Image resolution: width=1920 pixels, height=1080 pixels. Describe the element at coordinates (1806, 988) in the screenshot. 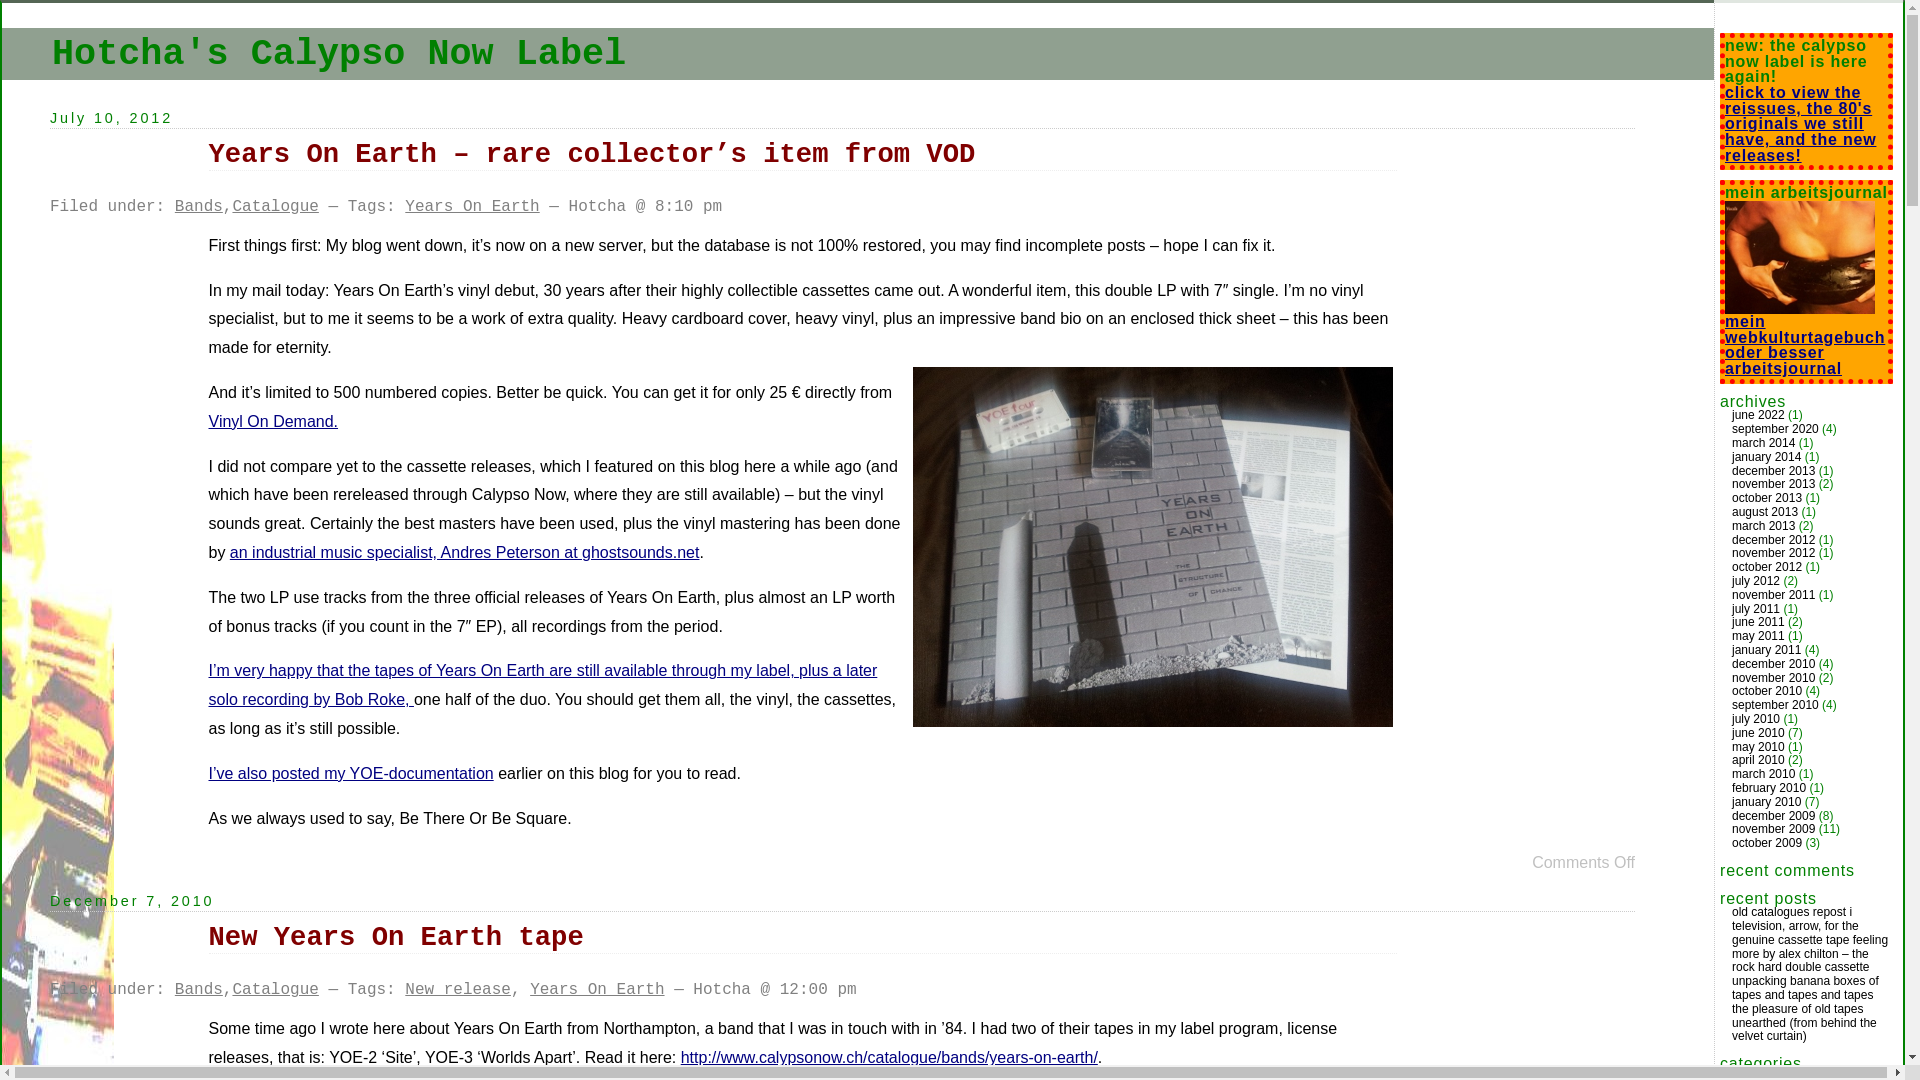

I see `unpacking banana boxes of tapes and tapes and tapes` at that location.